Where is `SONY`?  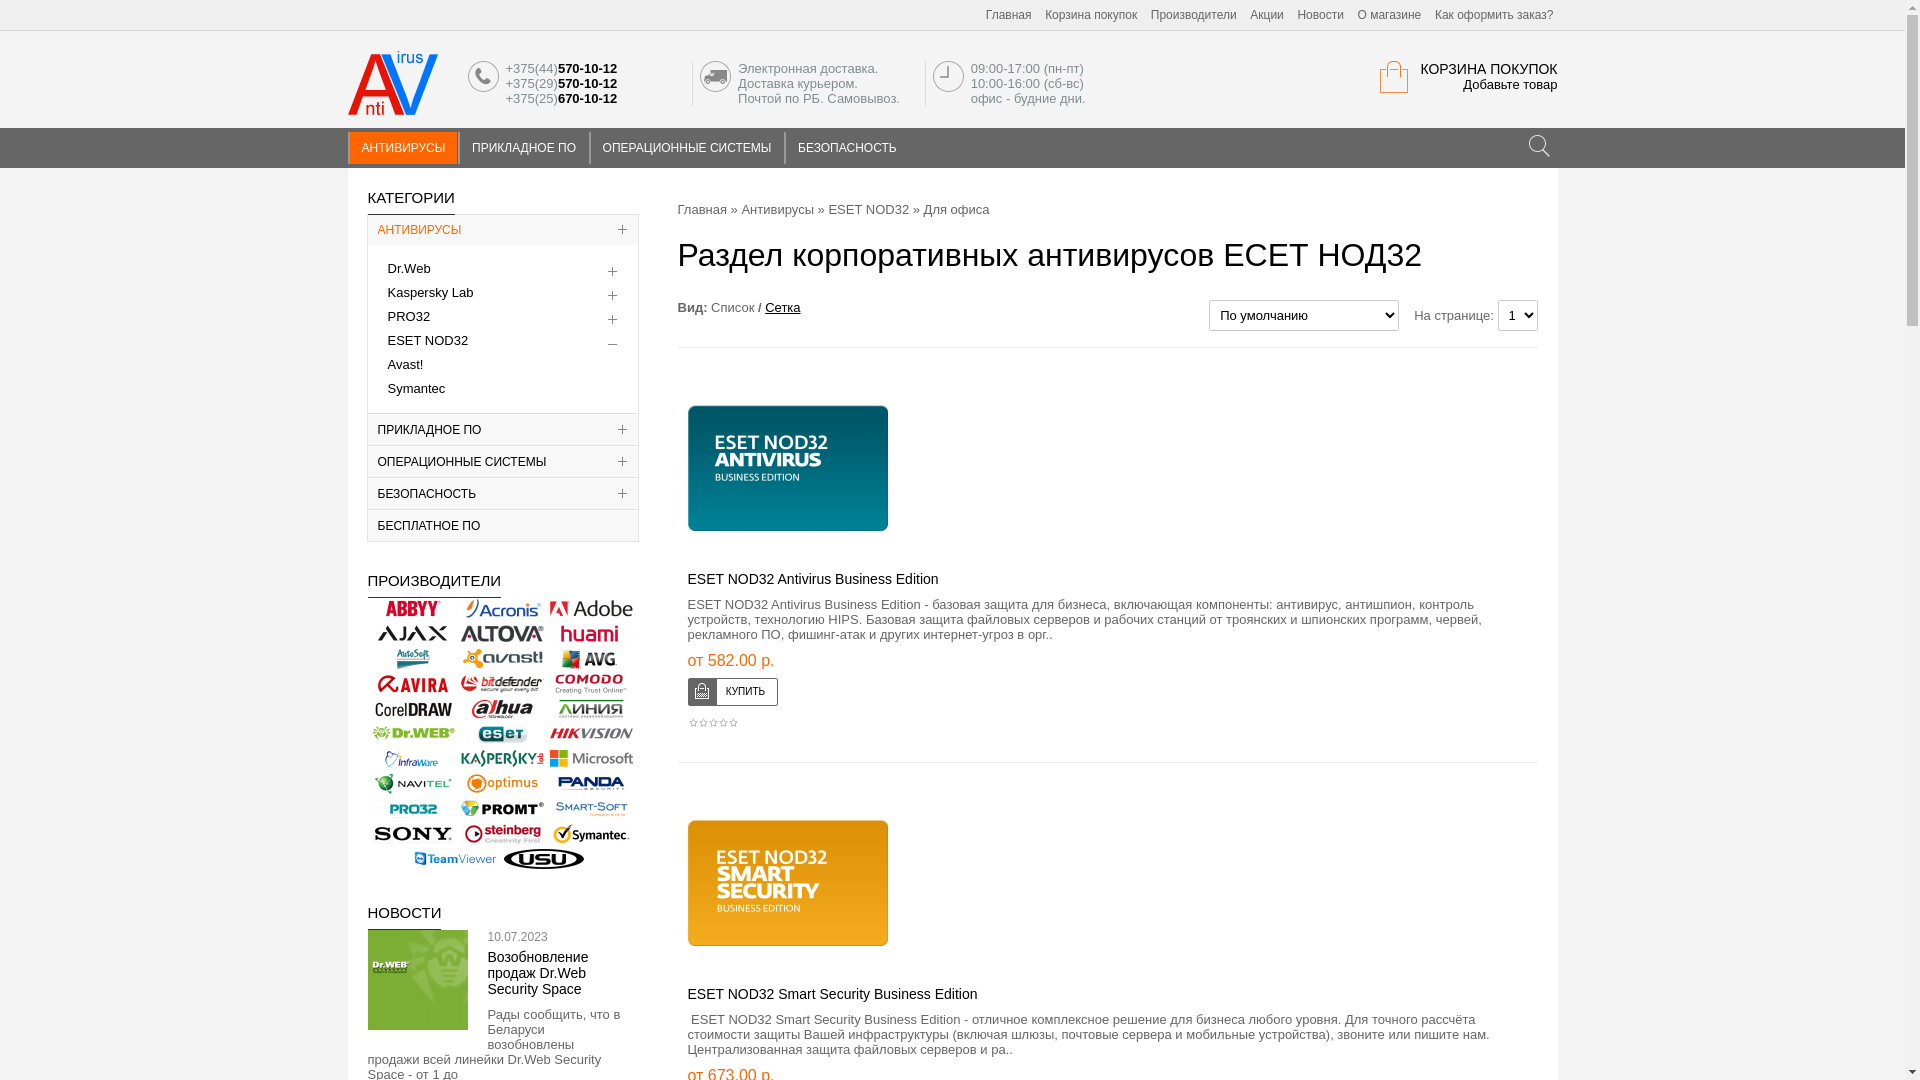
SONY is located at coordinates (414, 834).